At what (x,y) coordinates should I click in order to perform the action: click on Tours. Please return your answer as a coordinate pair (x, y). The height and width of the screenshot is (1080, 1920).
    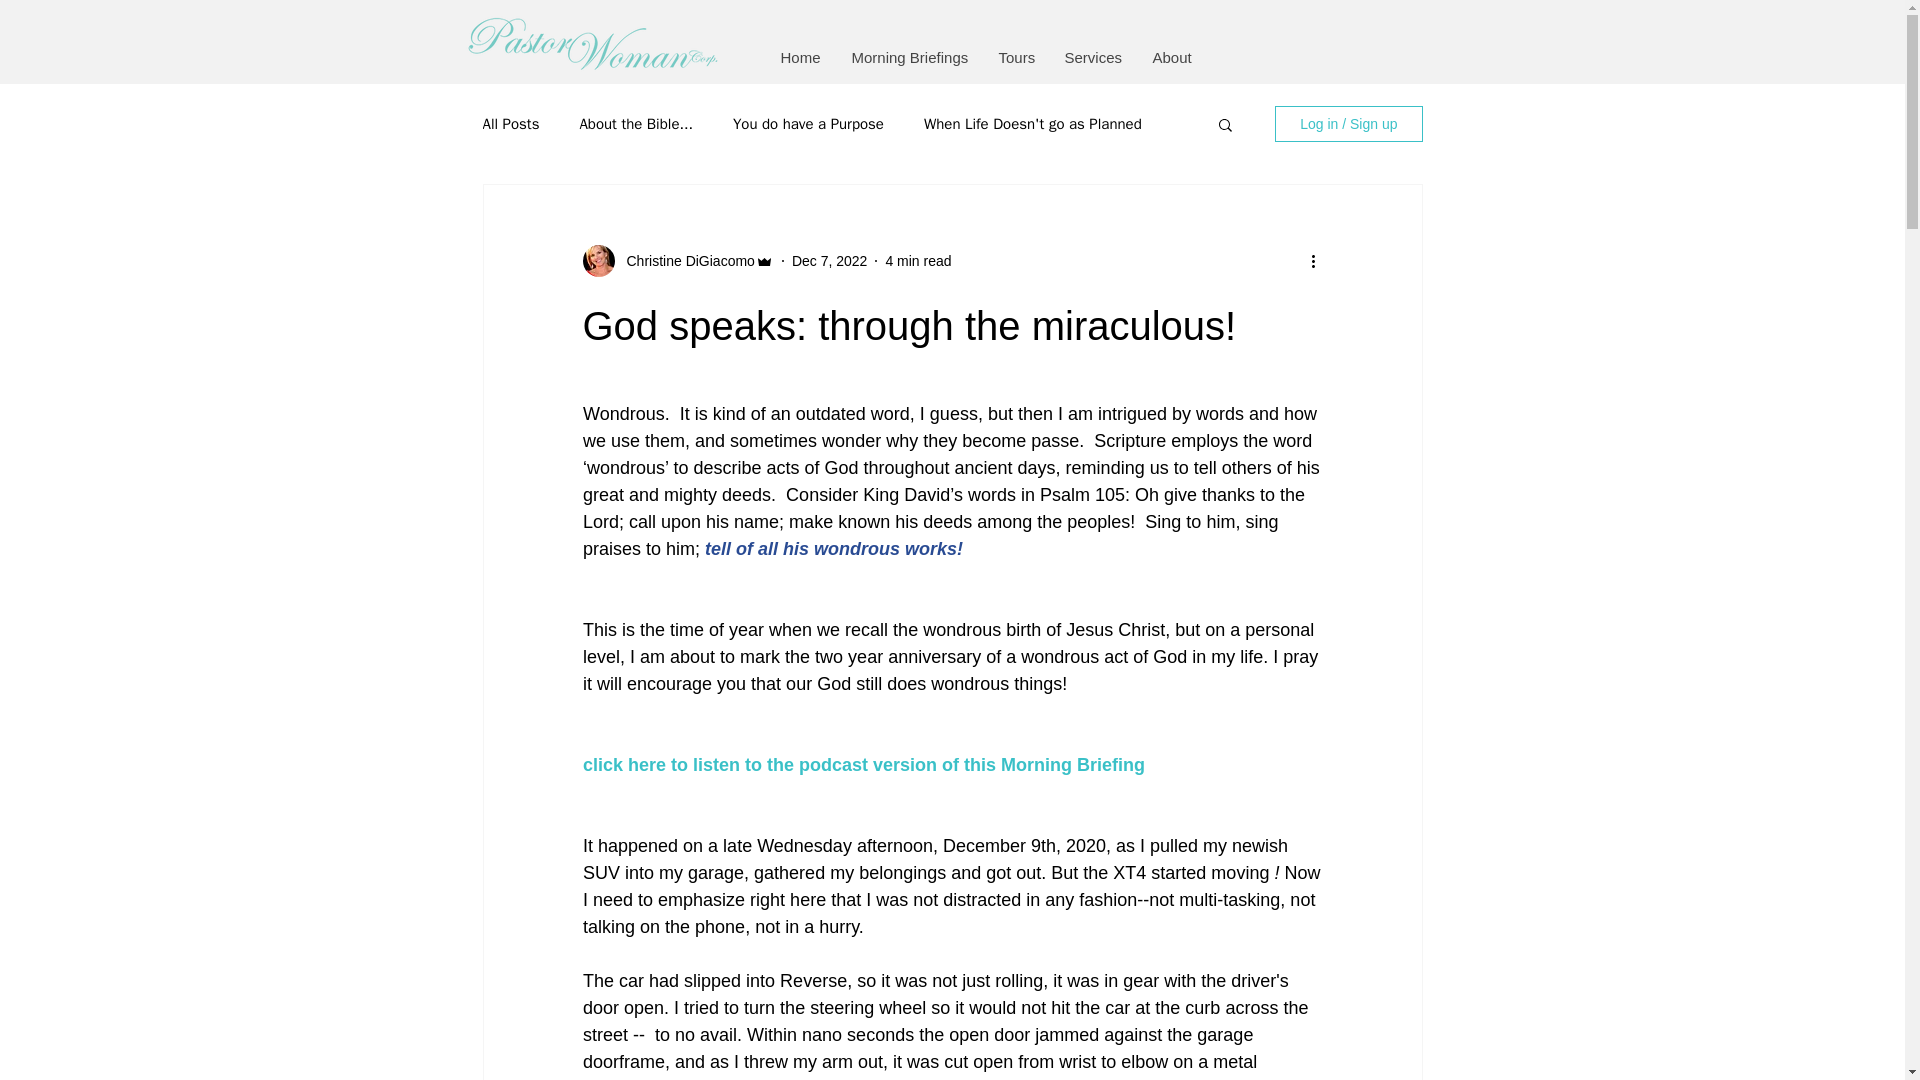
    Looking at the image, I should click on (1014, 56).